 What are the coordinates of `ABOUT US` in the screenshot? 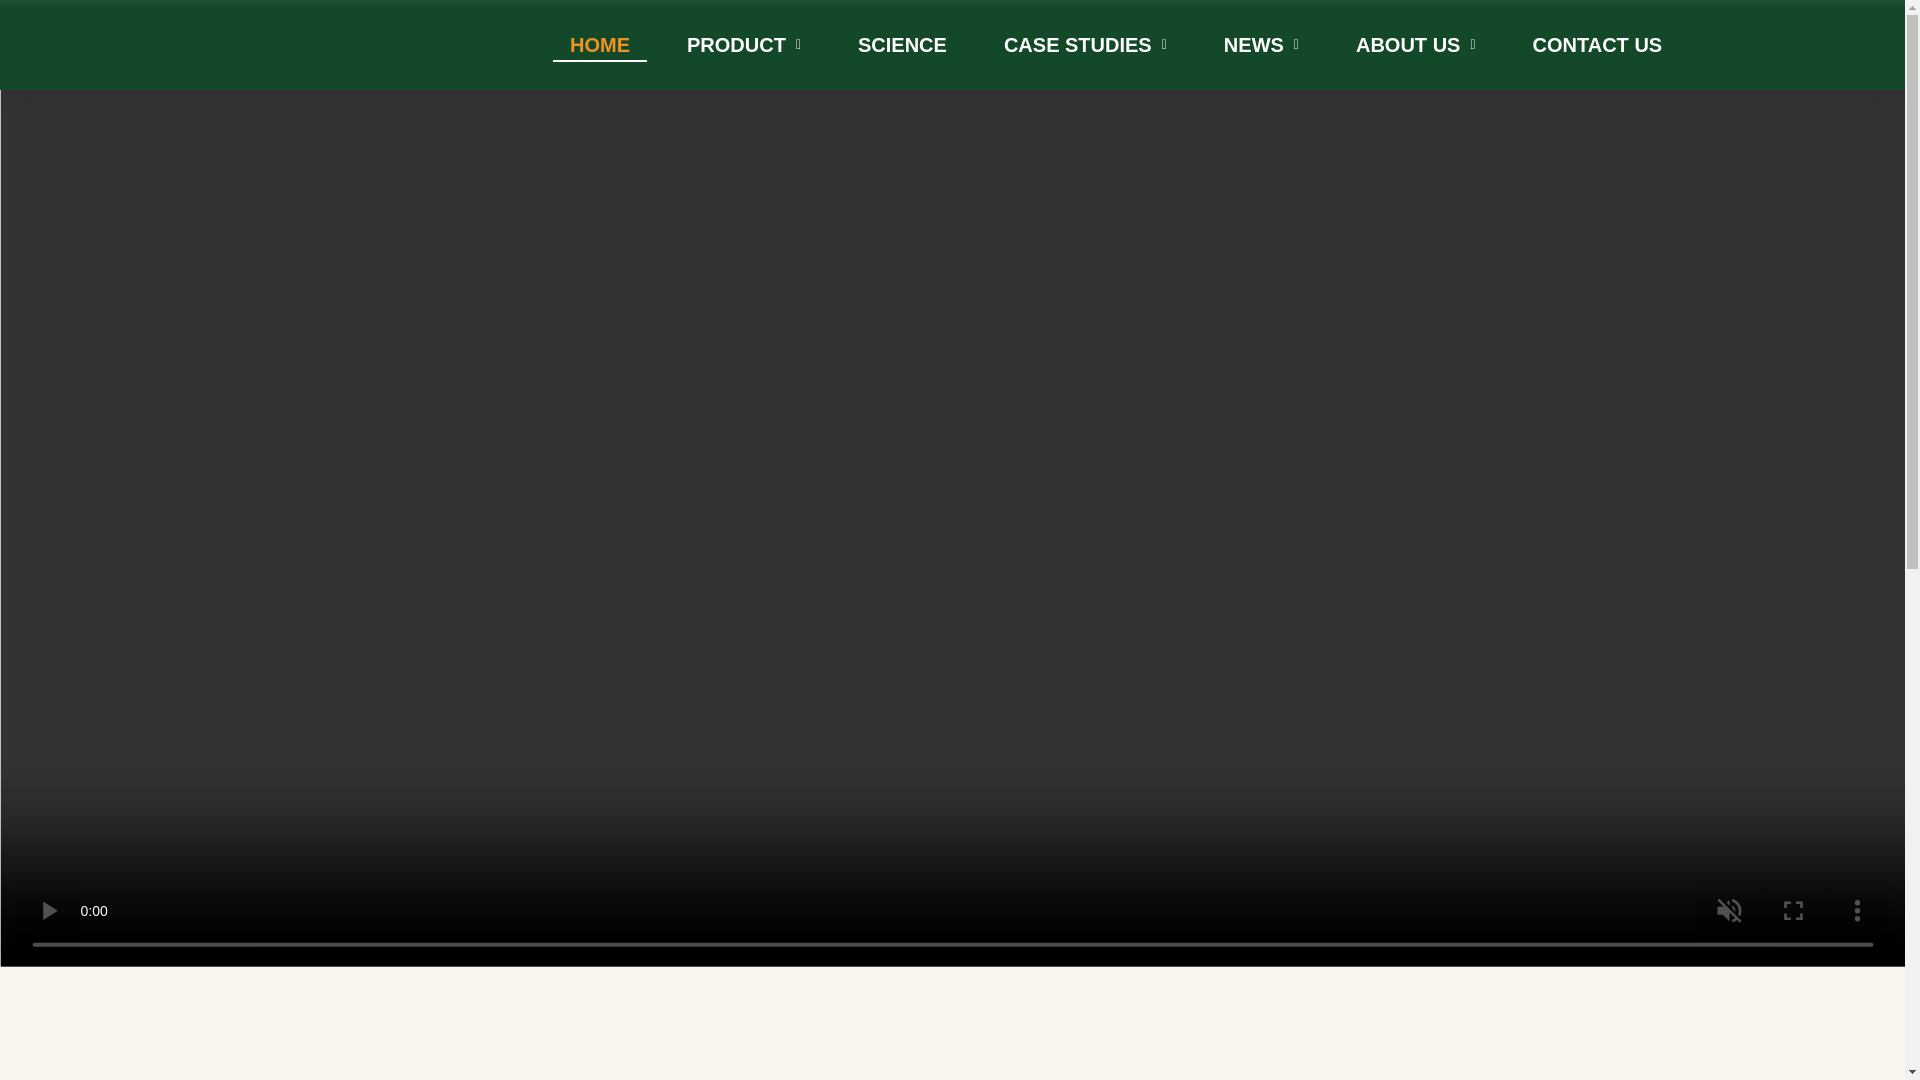 It's located at (1416, 46).